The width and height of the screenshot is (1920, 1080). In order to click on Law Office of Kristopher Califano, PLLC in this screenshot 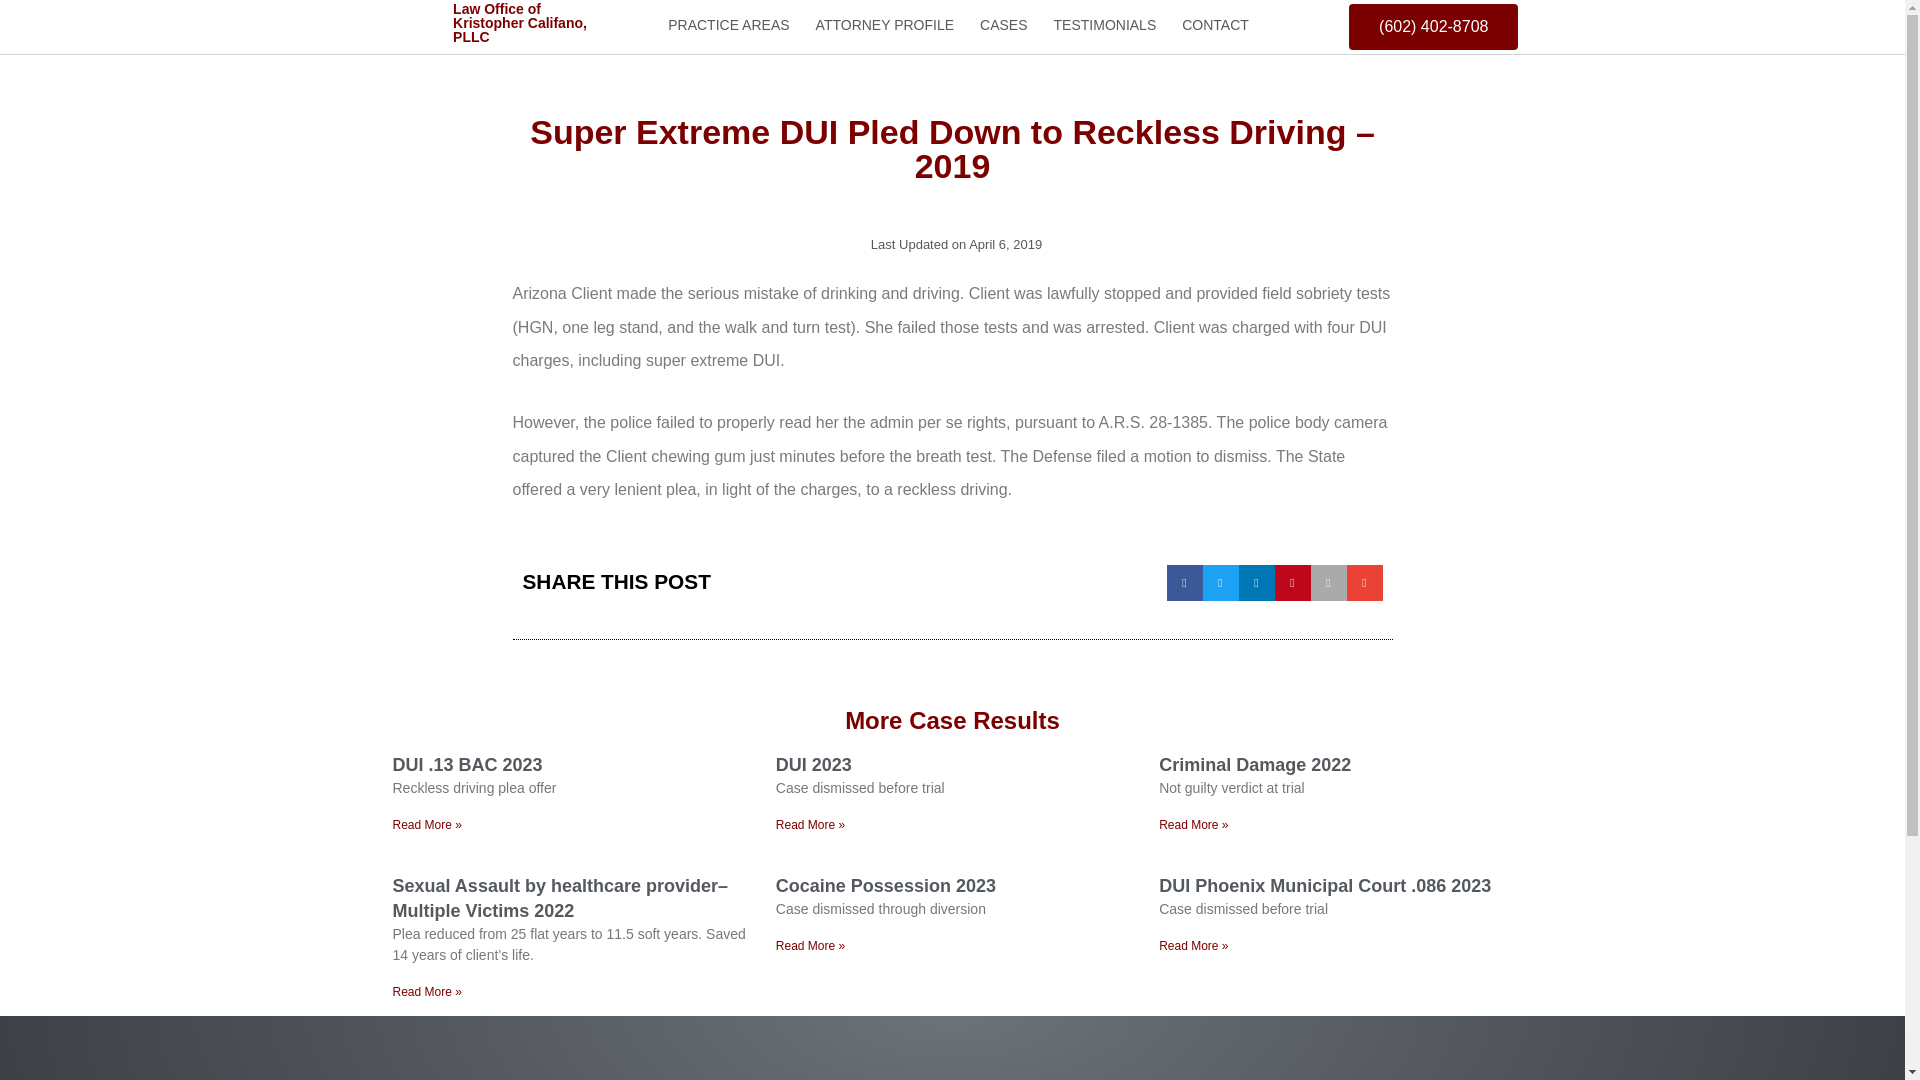, I will do `click(520, 23)`.